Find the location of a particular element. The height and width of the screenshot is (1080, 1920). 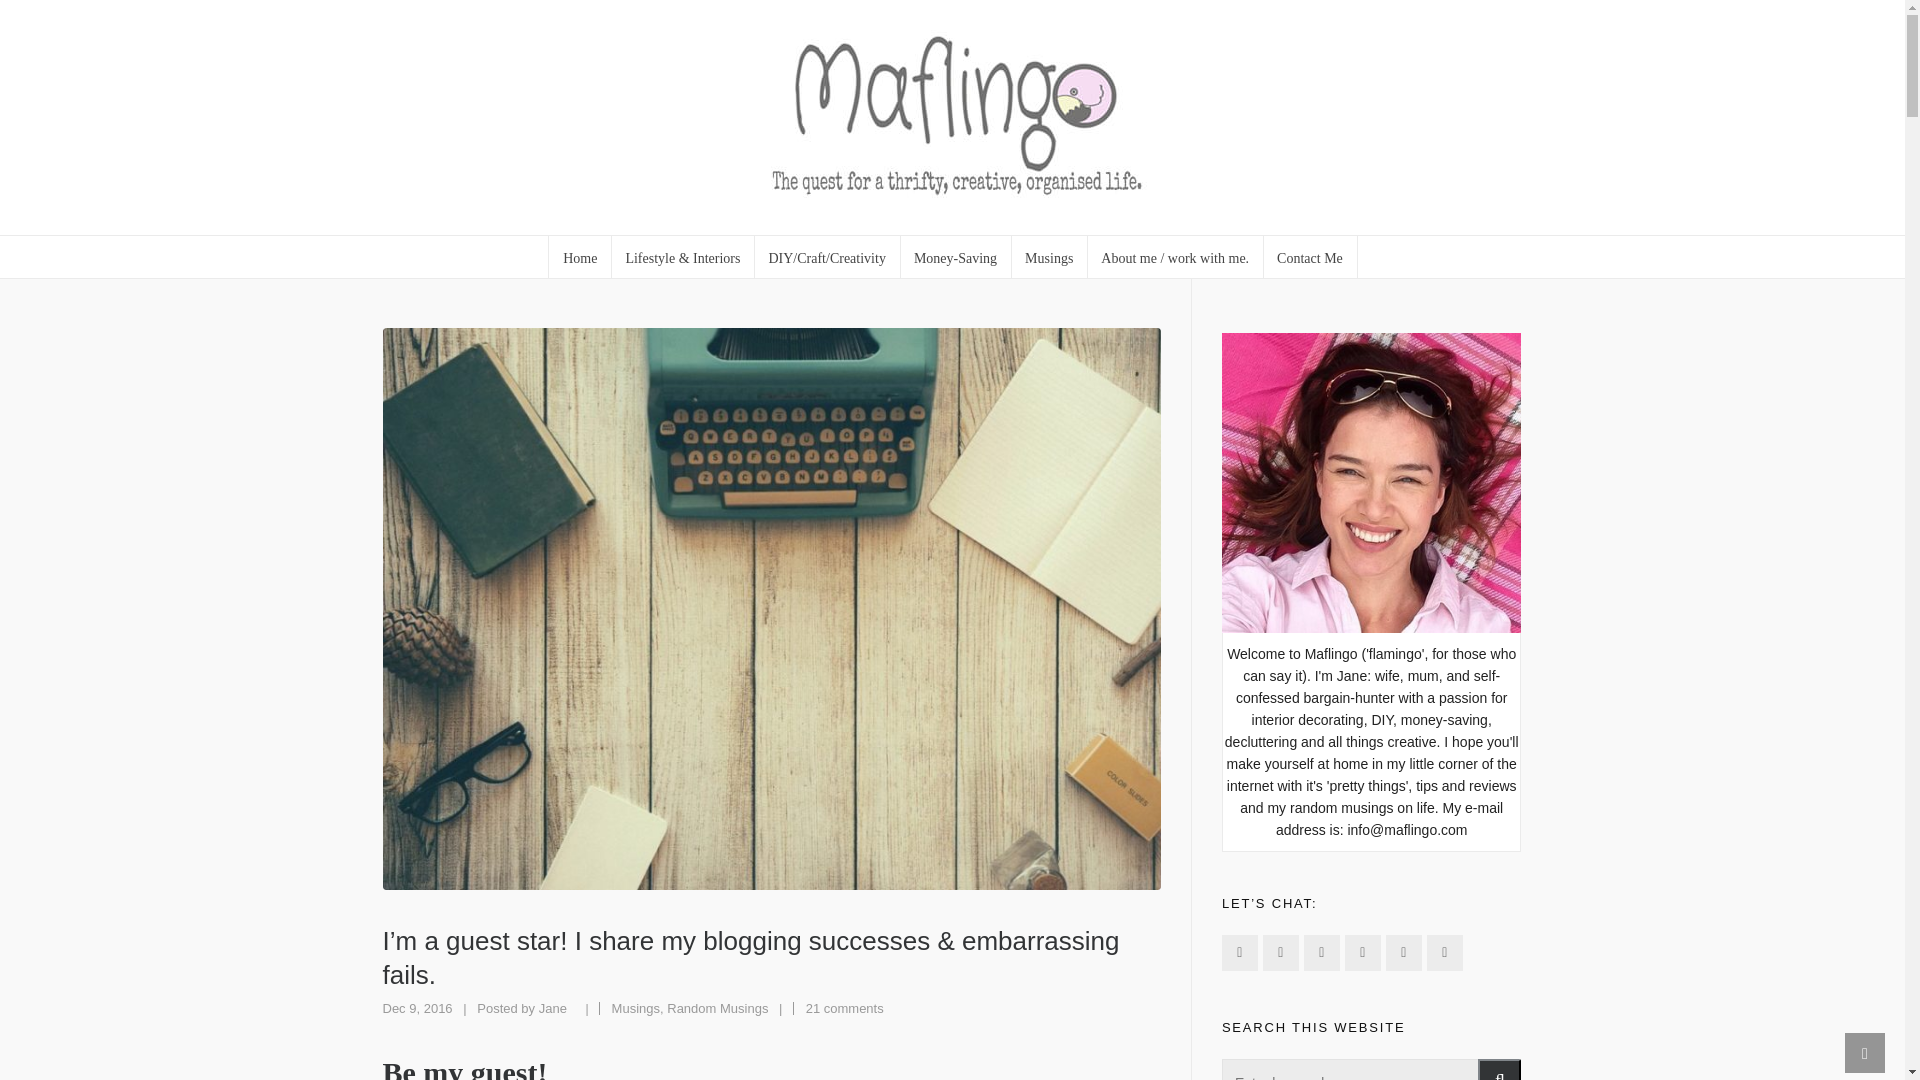

View all posts in Random Musings is located at coordinates (717, 1008).